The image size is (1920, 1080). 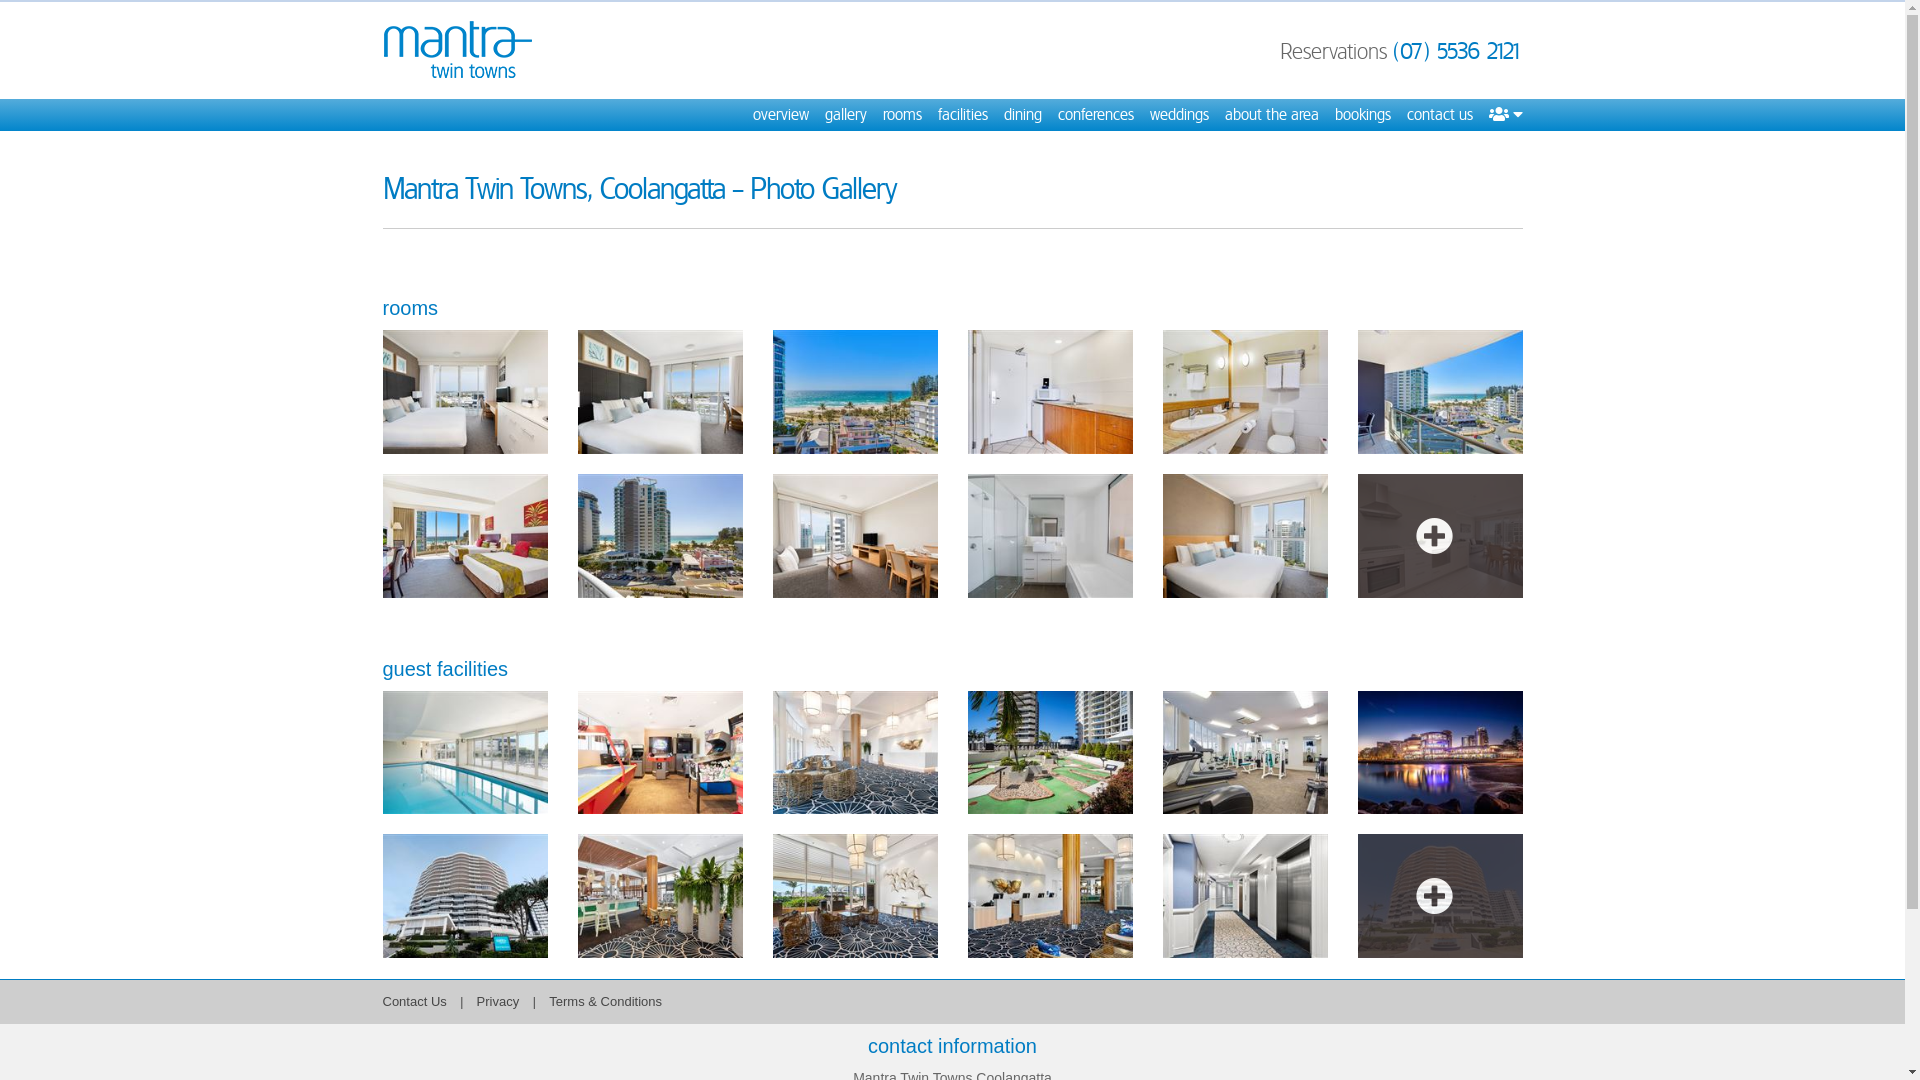 What do you see at coordinates (464, 752) in the screenshot?
I see `Swimming Pool - Mantra Twin Towns Coolangatta` at bounding box center [464, 752].